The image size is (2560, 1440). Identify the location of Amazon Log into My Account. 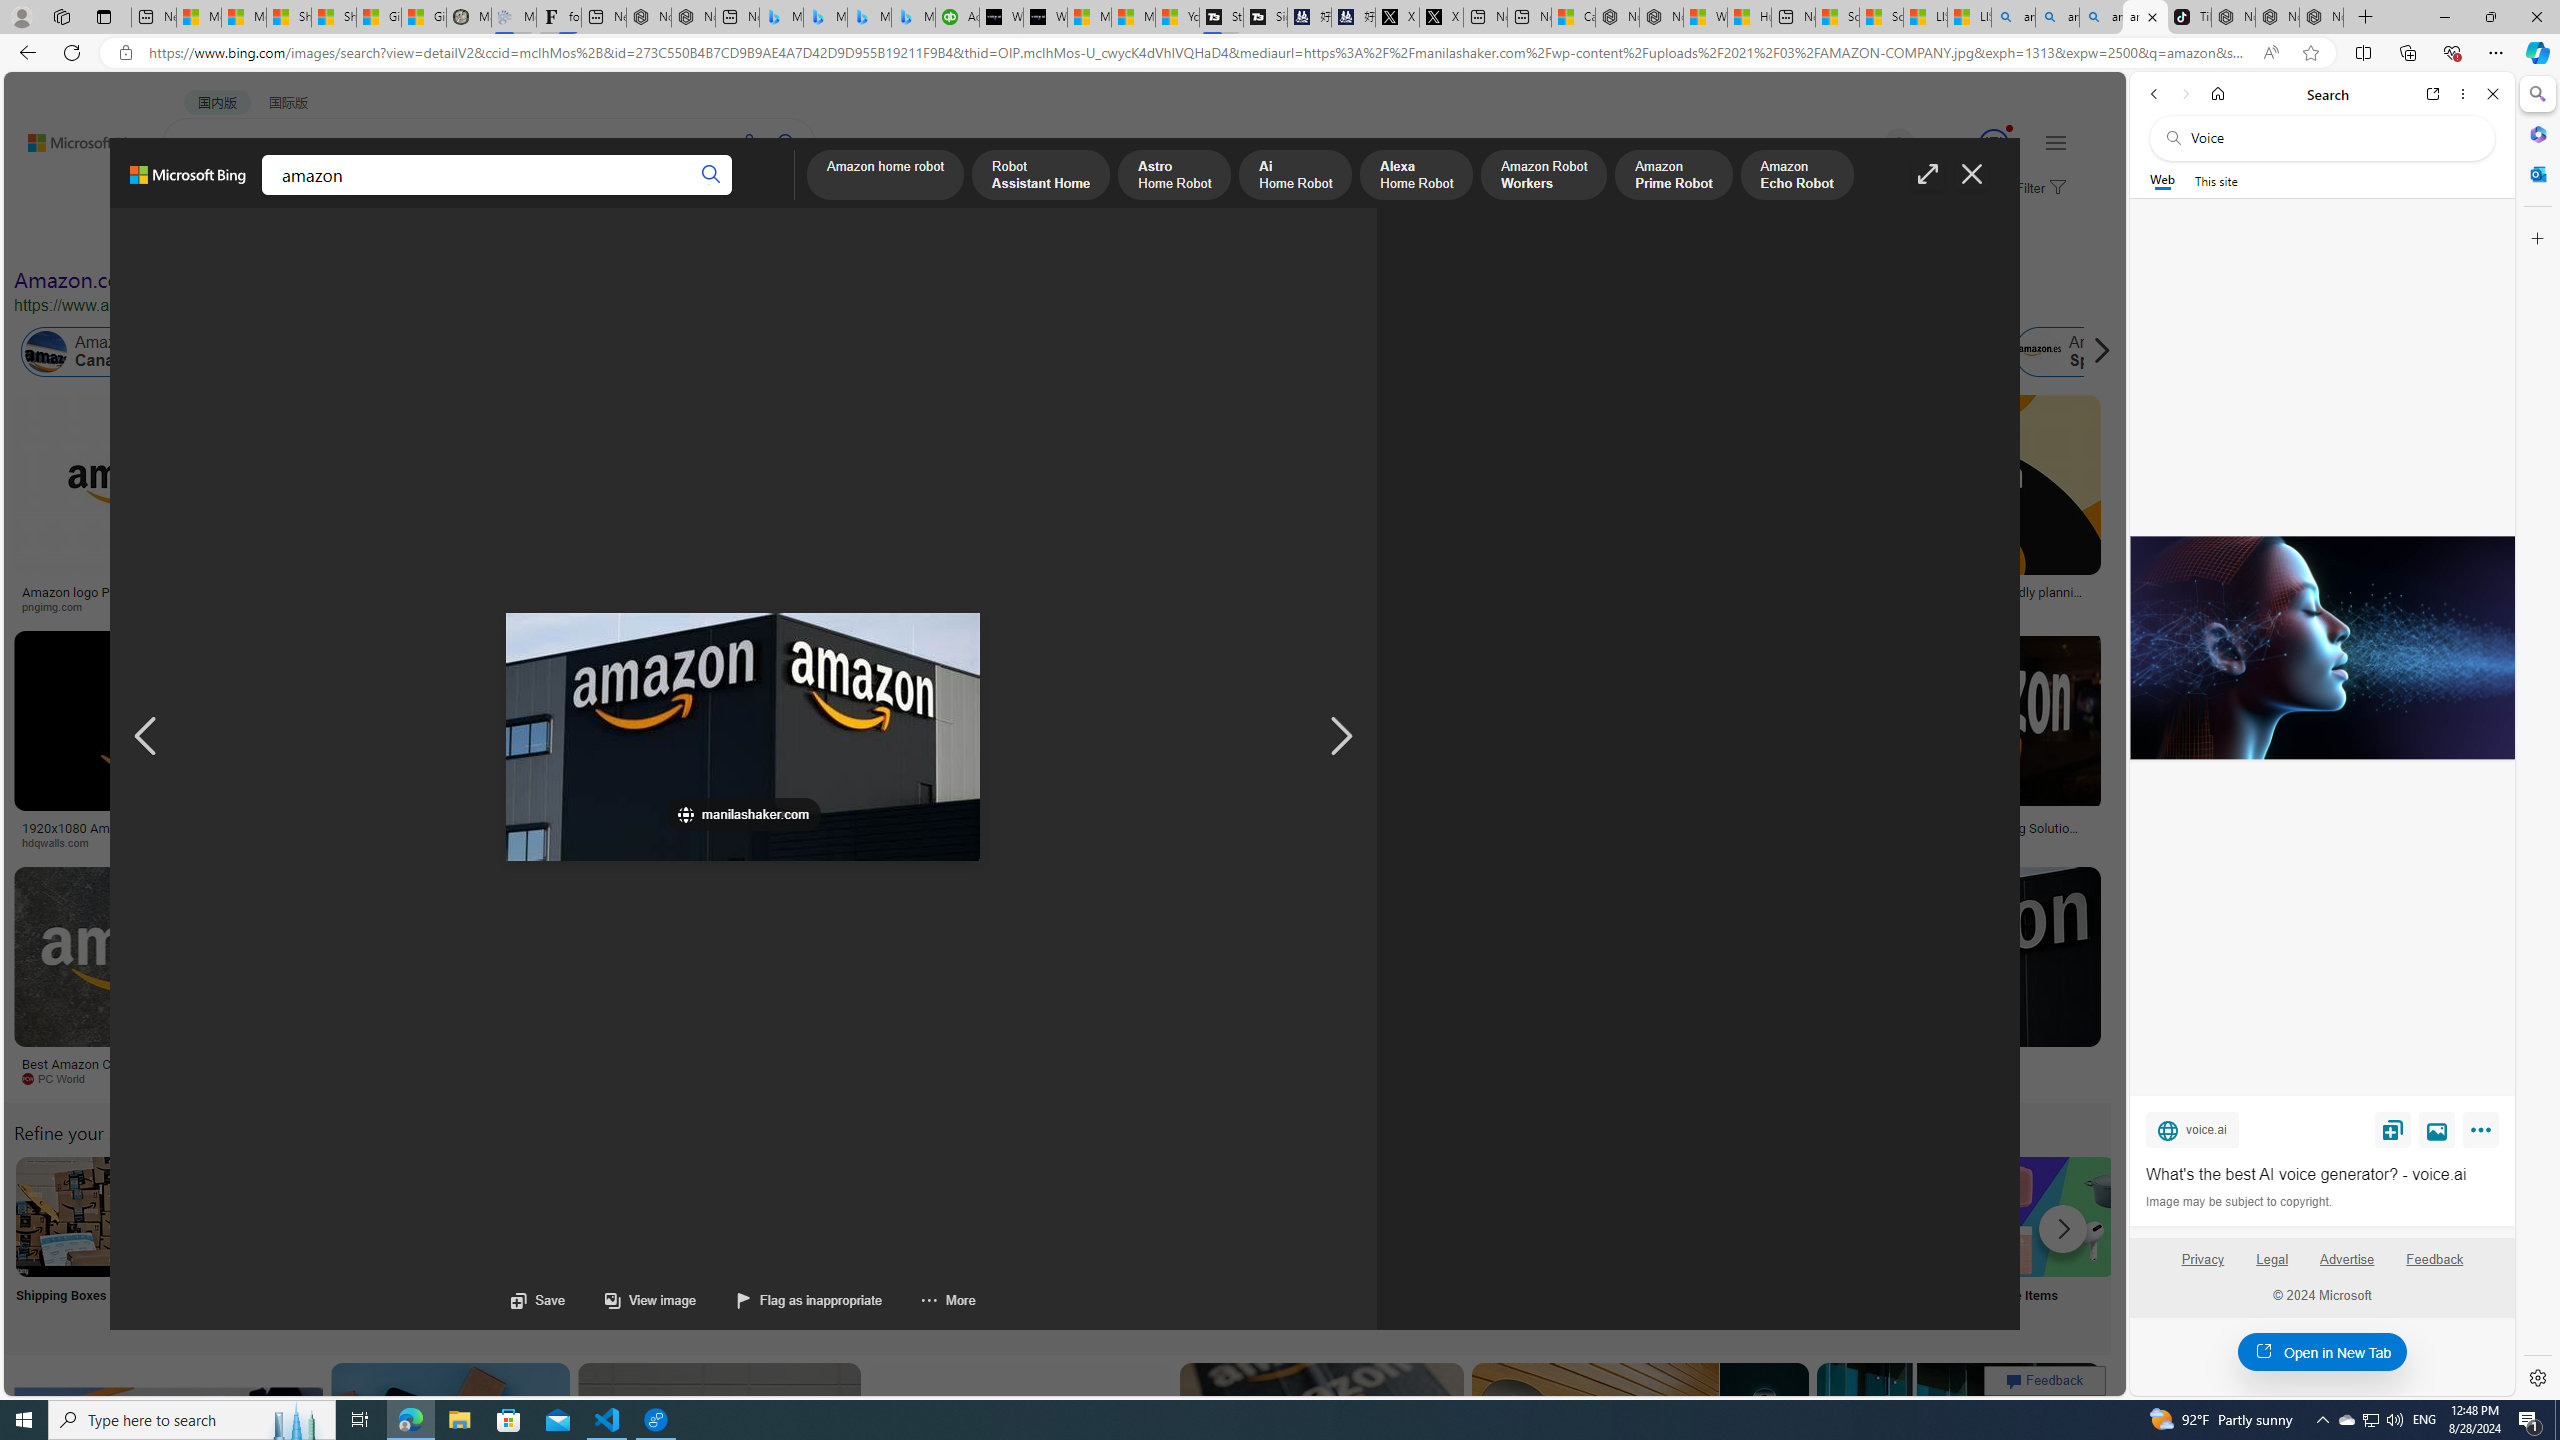
(472, 1216).